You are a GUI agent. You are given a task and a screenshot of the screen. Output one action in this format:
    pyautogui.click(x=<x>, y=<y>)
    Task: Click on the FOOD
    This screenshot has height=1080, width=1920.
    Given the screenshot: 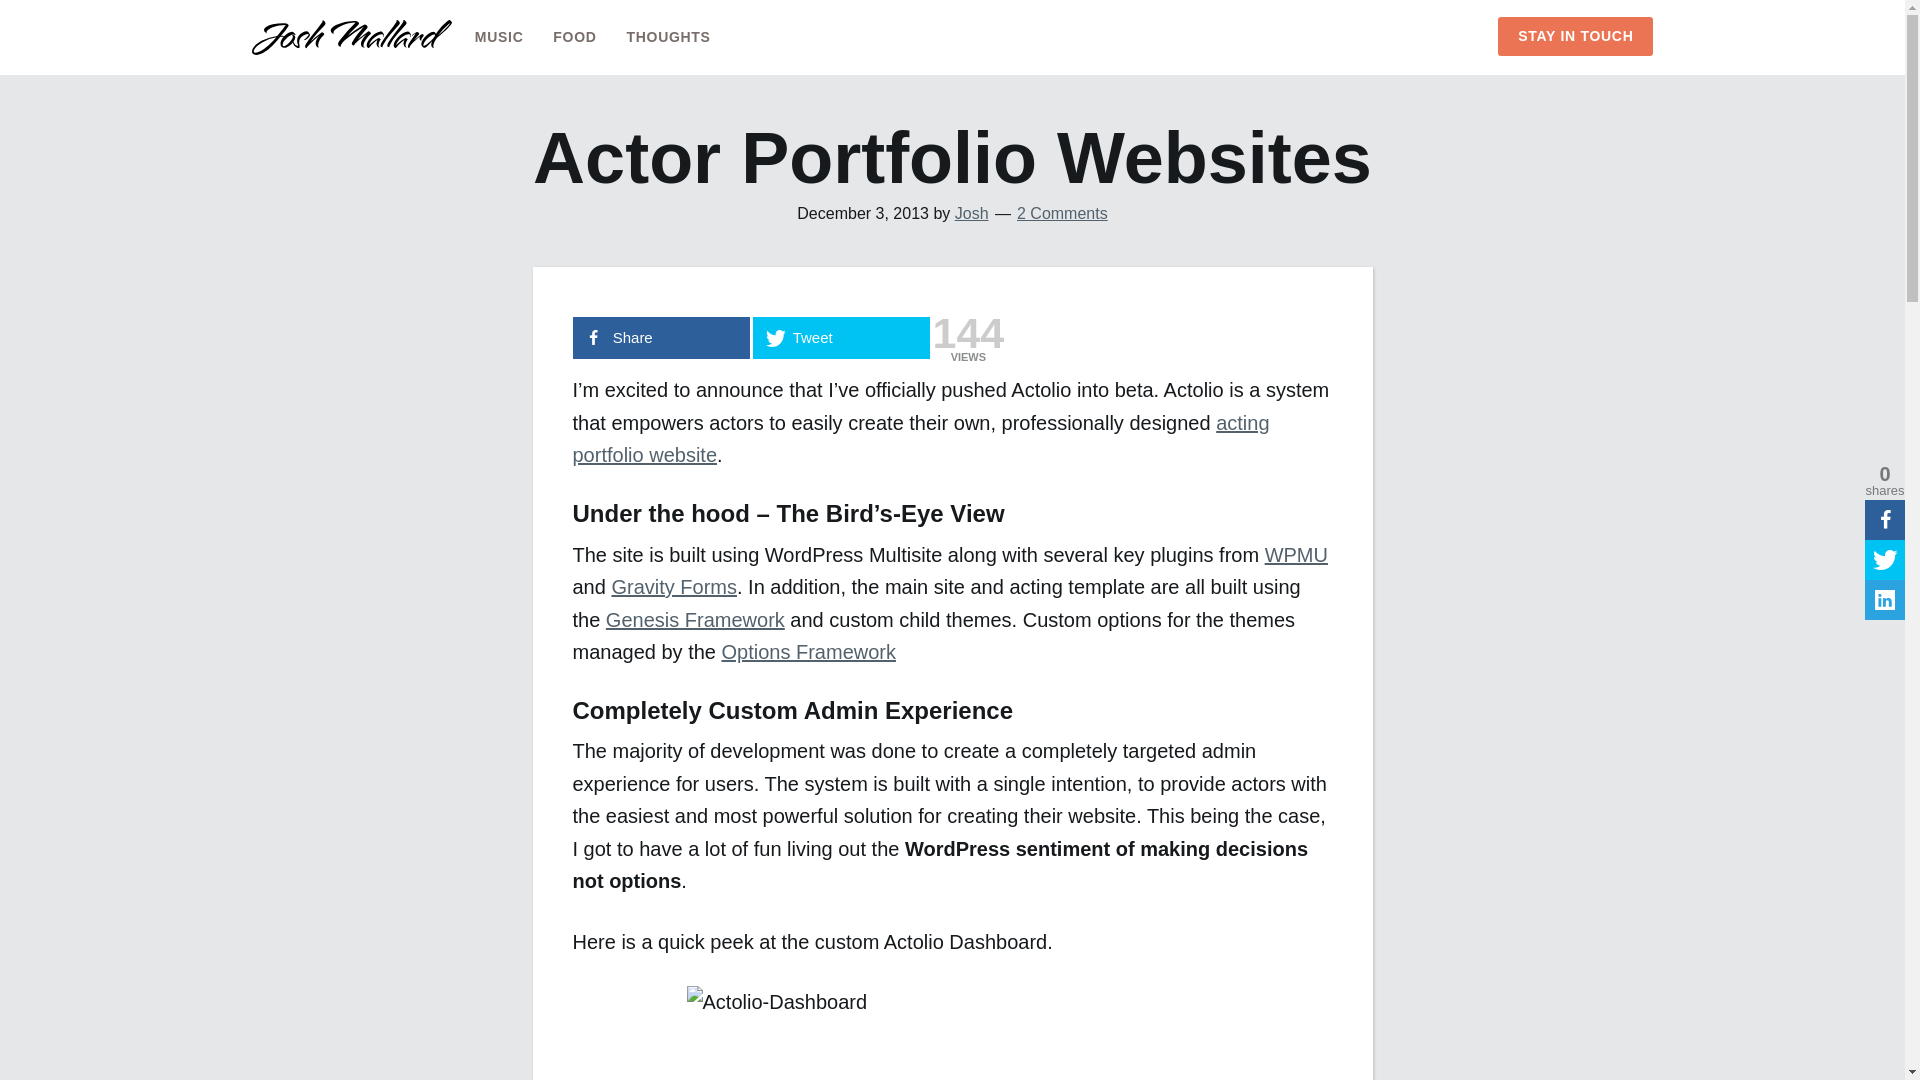 What is the action you would take?
    pyautogui.click(x=574, y=36)
    